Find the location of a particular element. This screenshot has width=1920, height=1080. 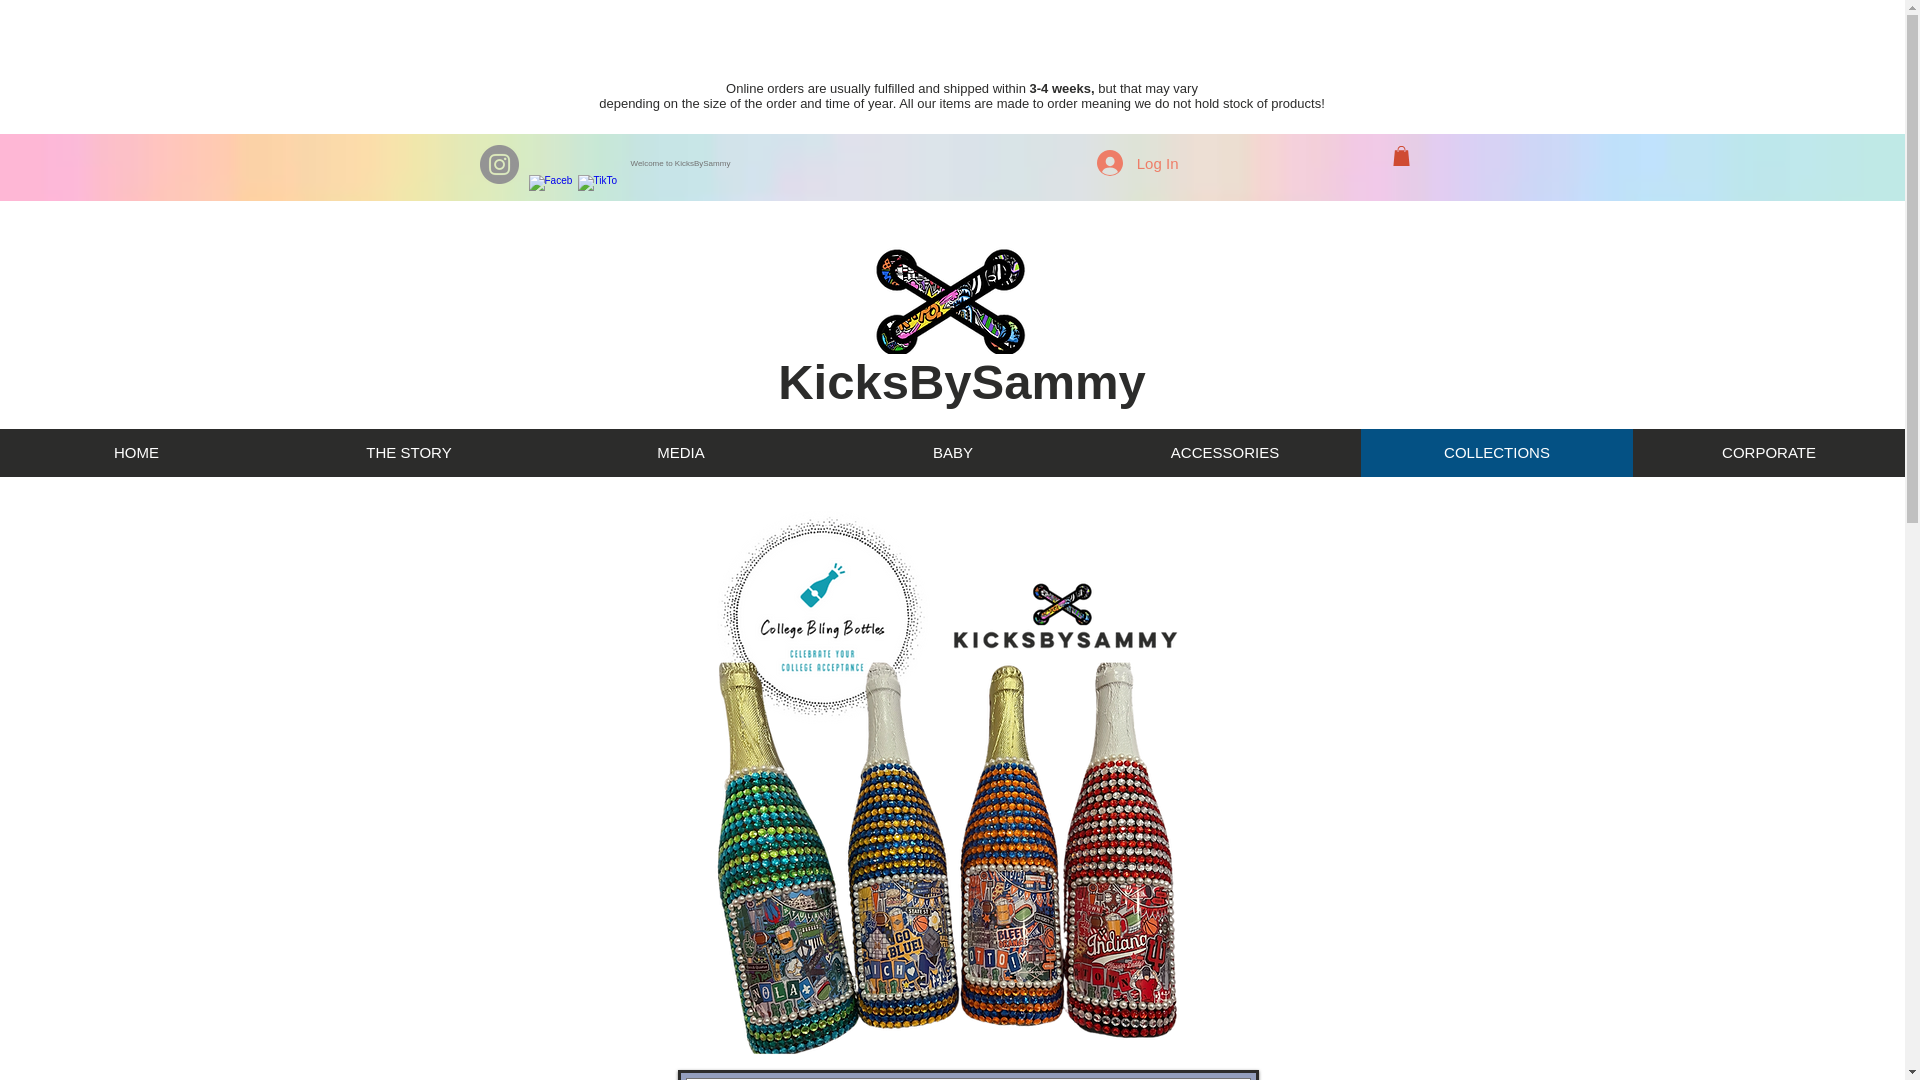

ACCESSORIES is located at coordinates (1224, 452).